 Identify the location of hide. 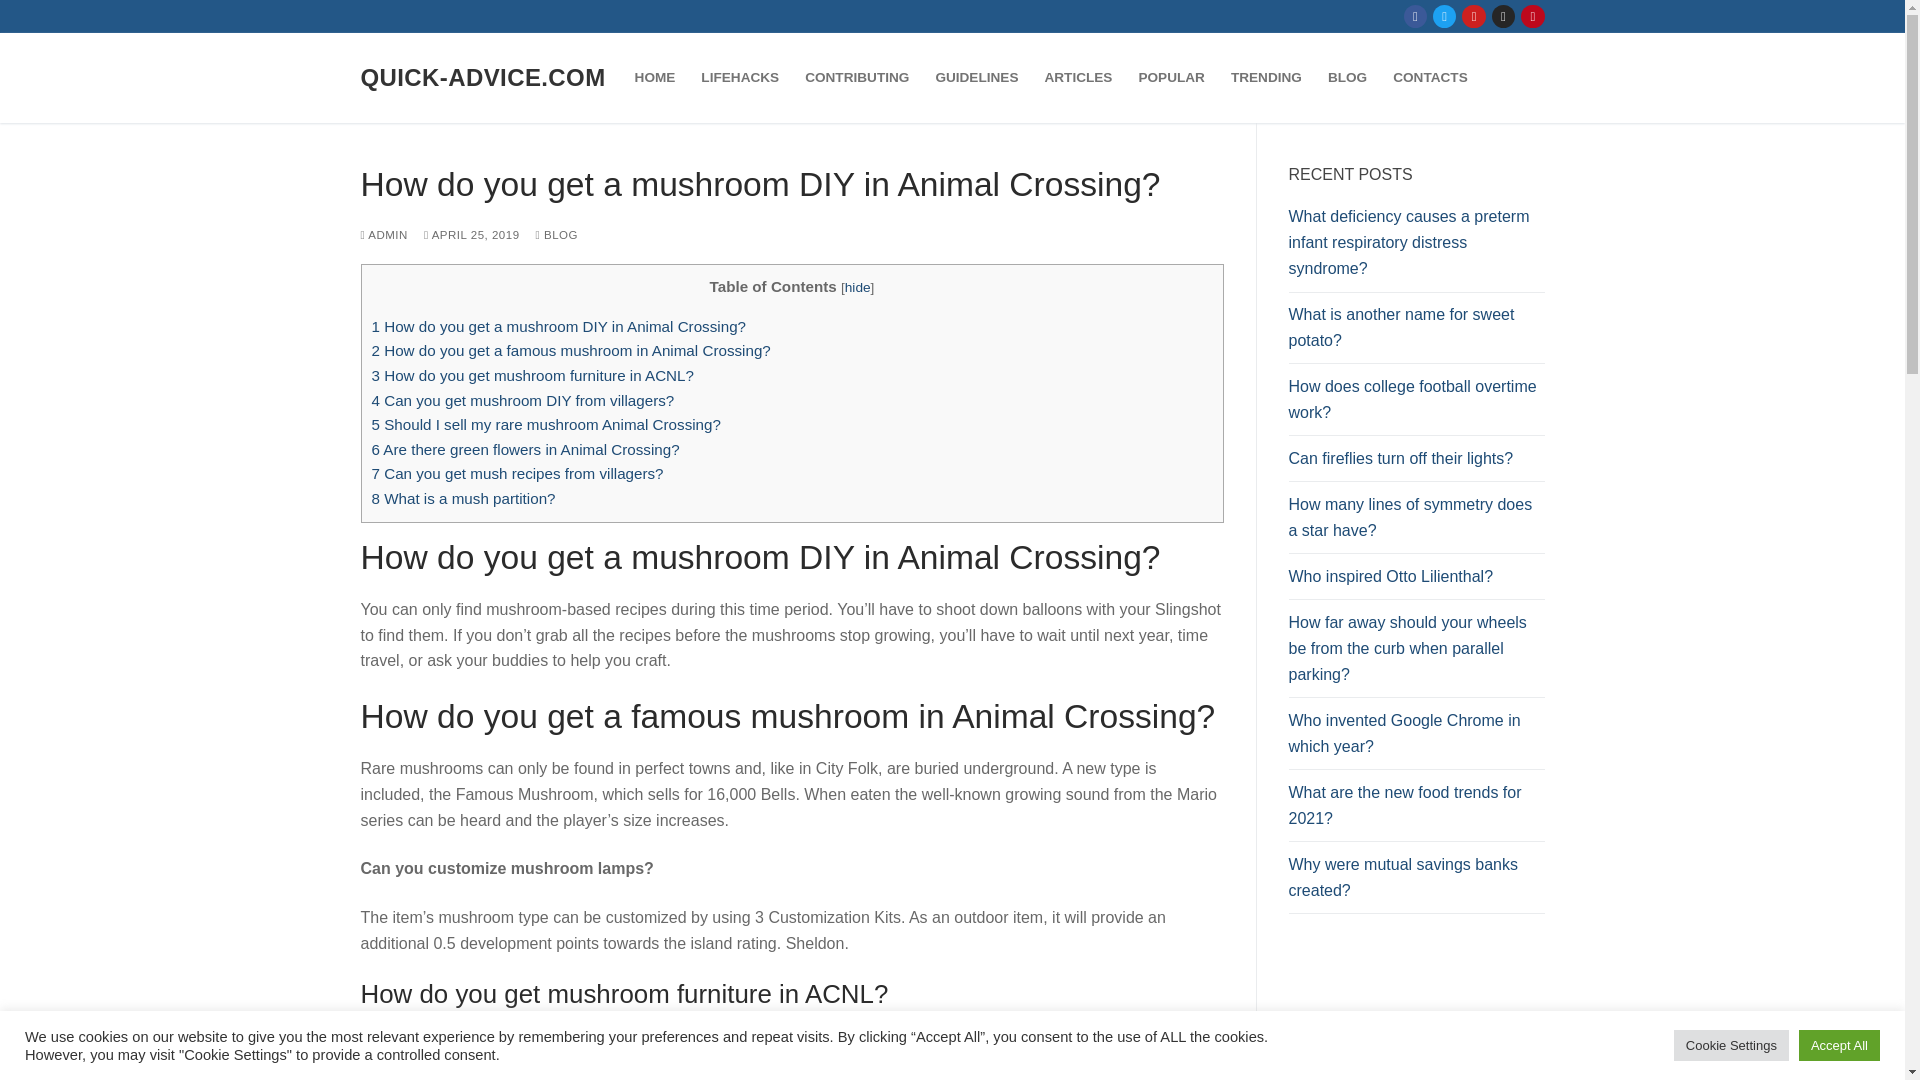
(858, 286).